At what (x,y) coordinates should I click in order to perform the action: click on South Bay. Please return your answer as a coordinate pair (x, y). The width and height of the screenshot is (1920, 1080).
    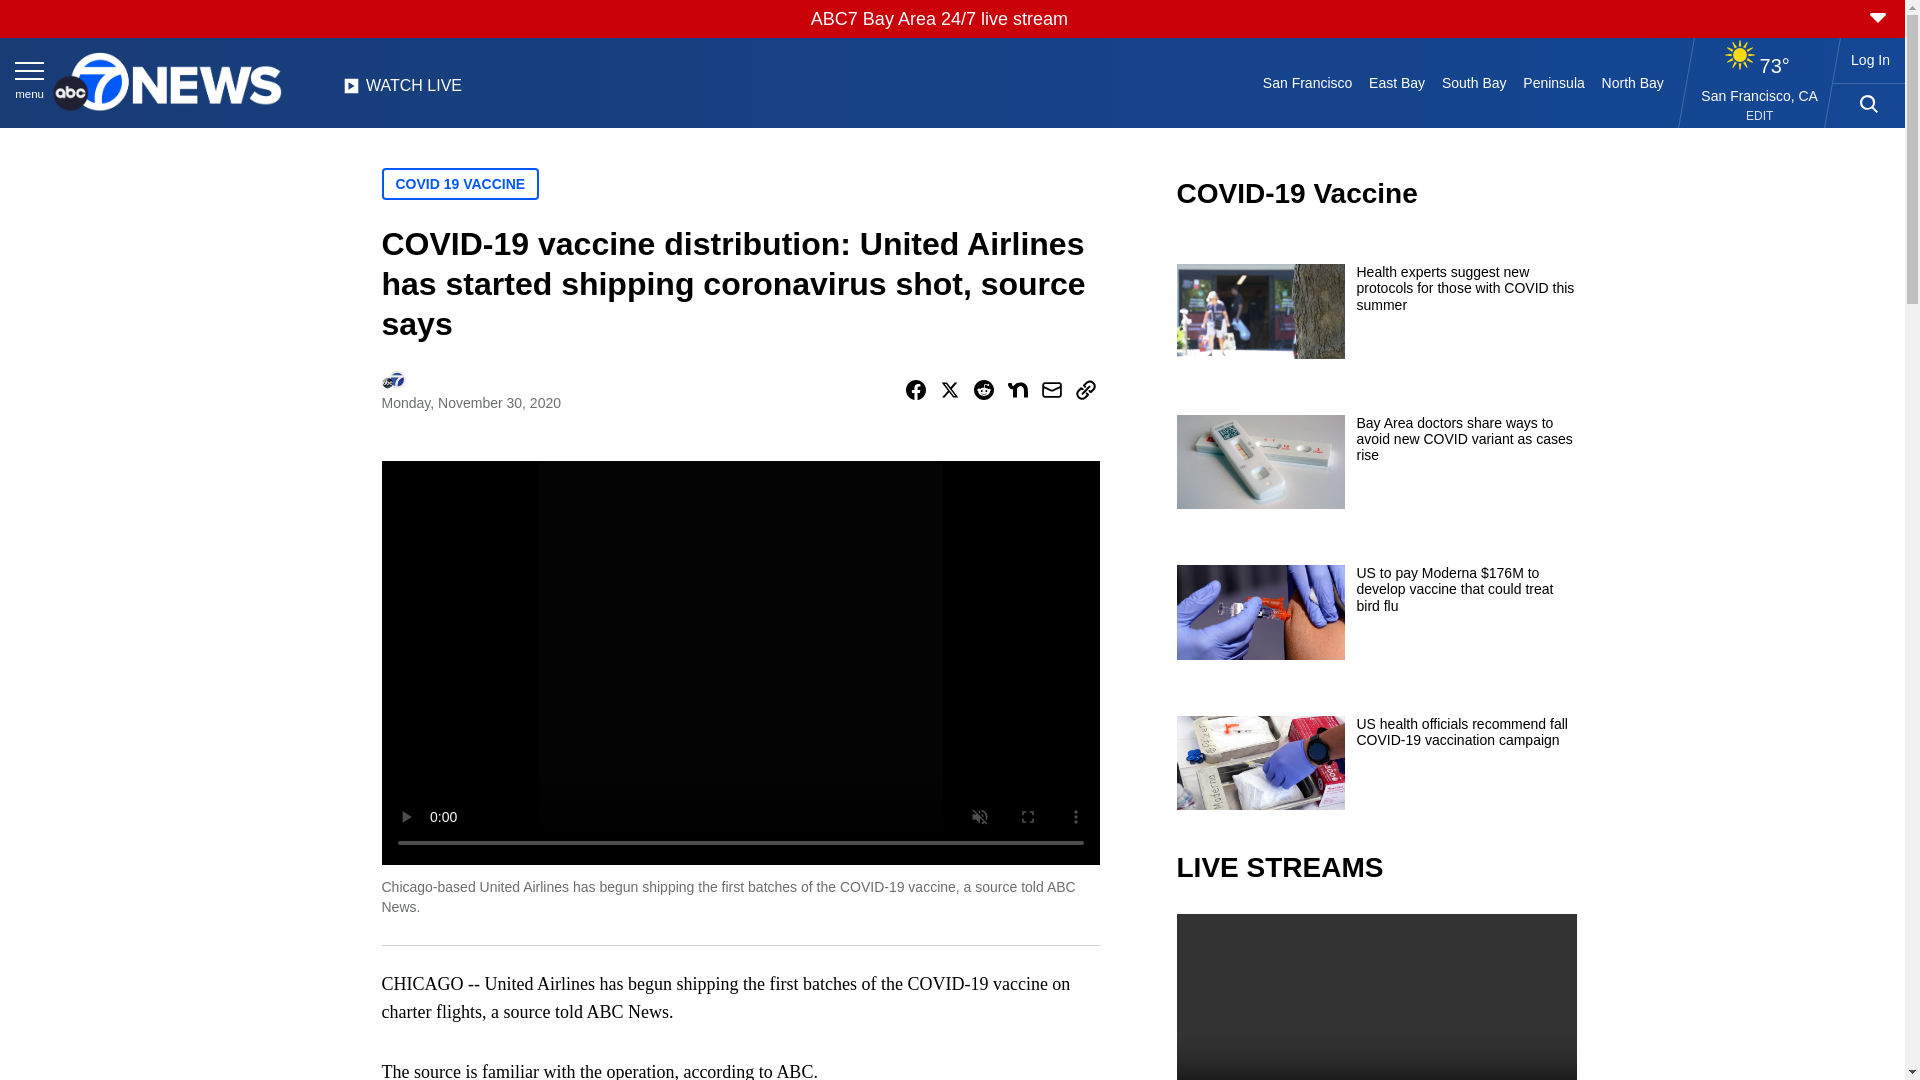
    Looking at the image, I should click on (1474, 82).